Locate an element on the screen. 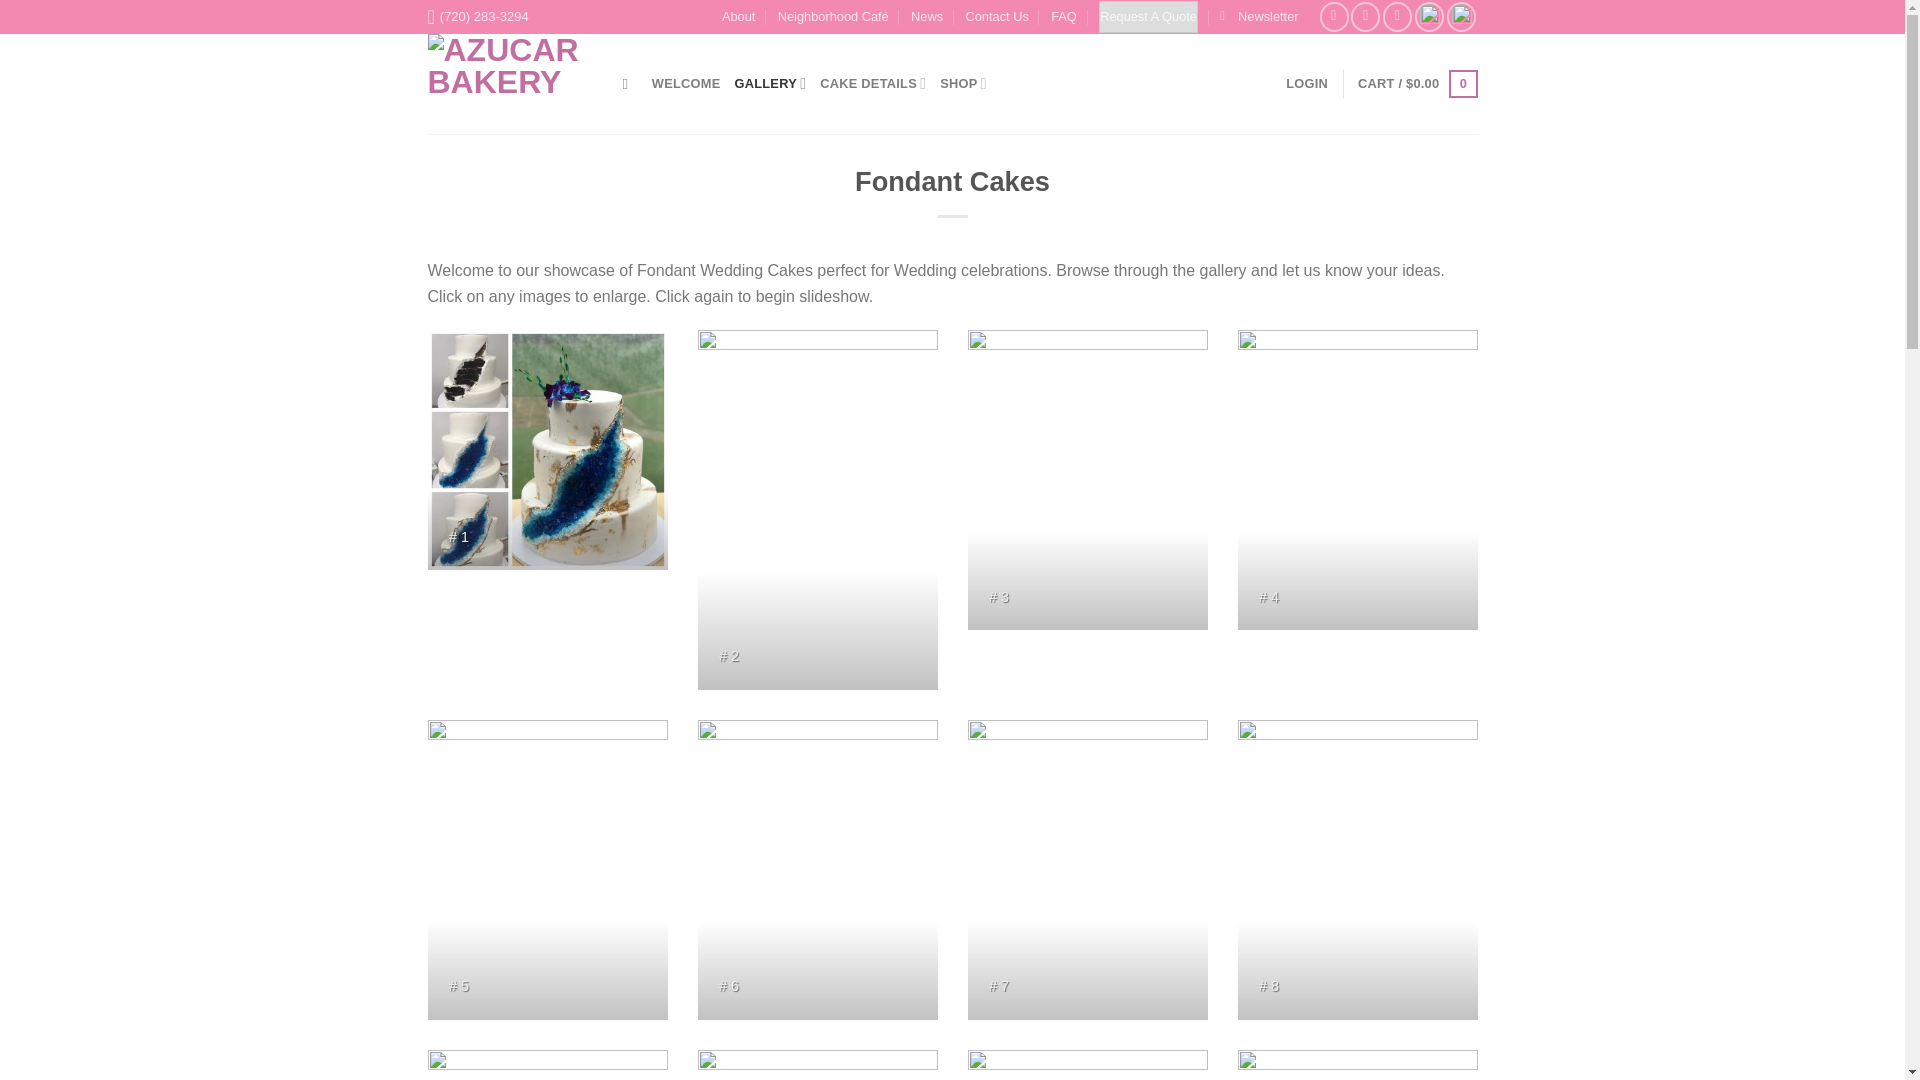 The image size is (1920, 1080). Contact Us is located at coordinates (996, 17).